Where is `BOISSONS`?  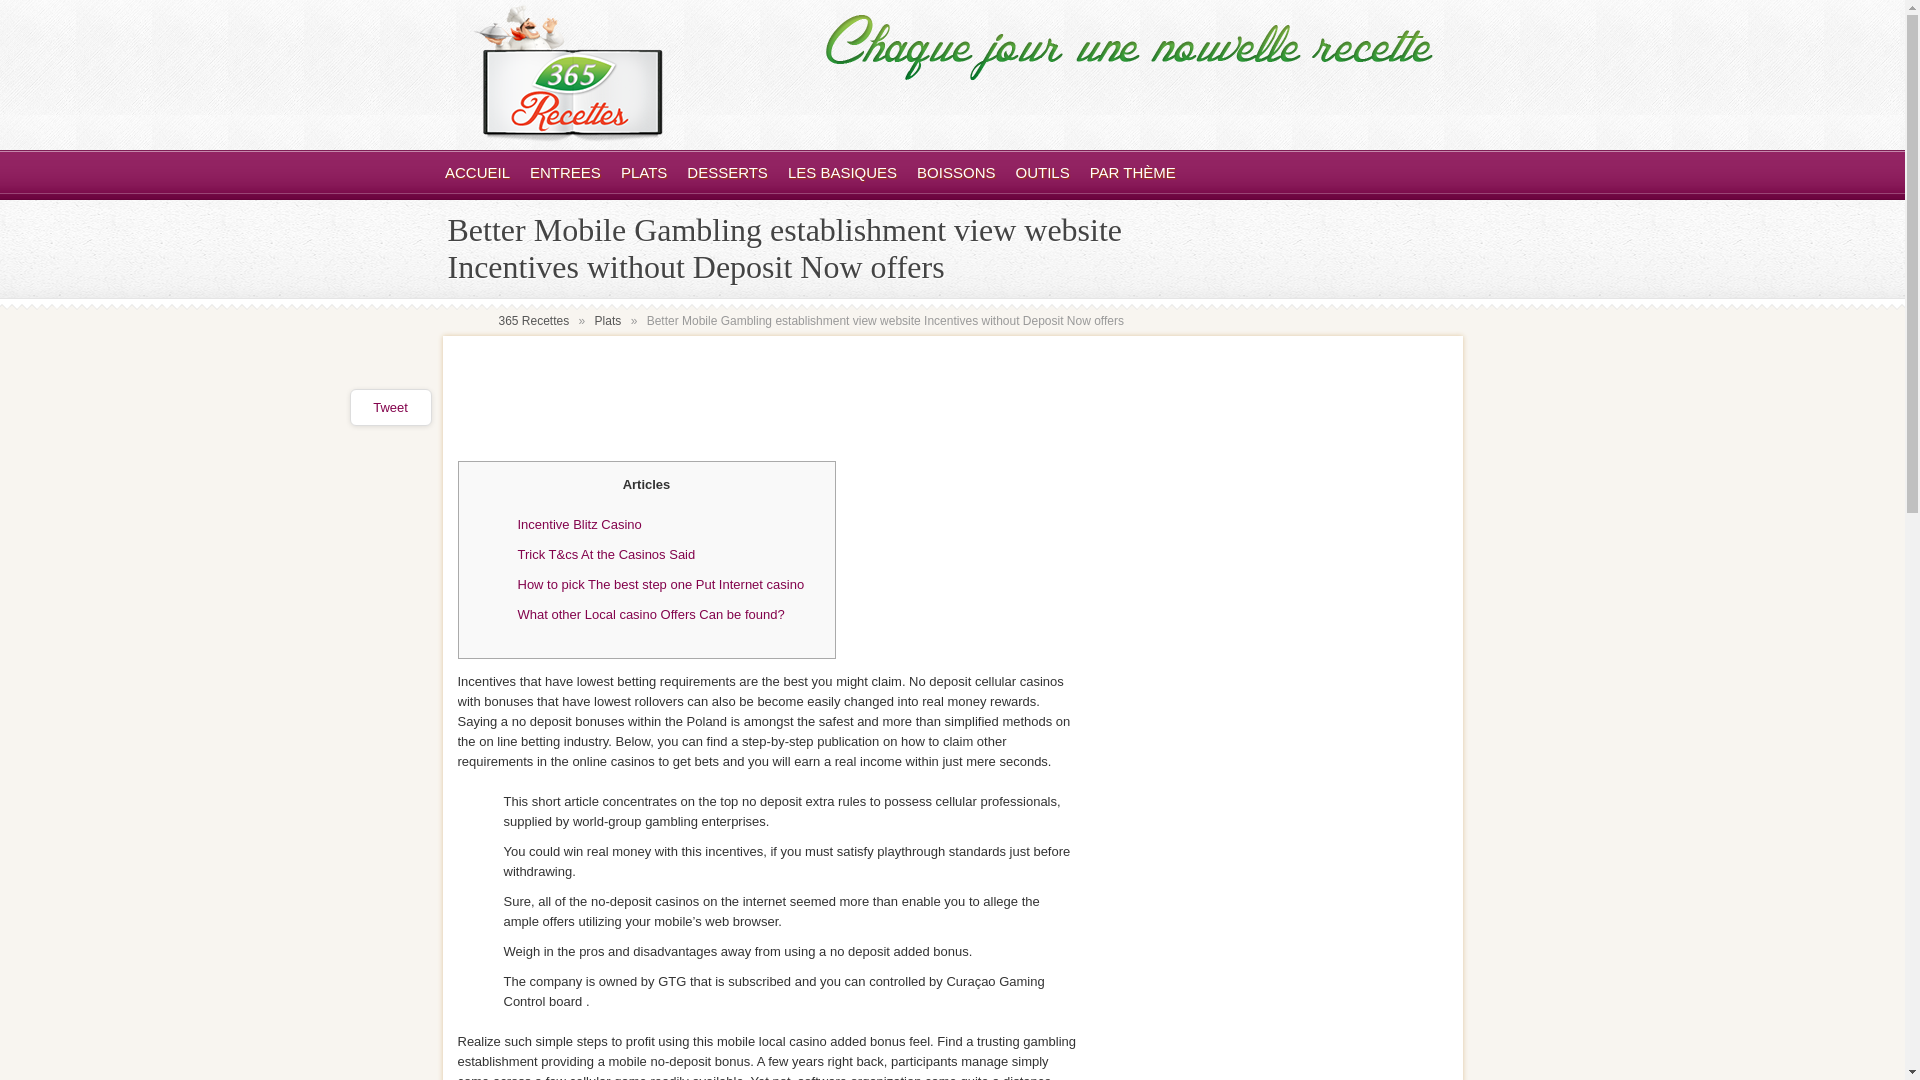
BOISSONS is located at coordinates (956, 172).